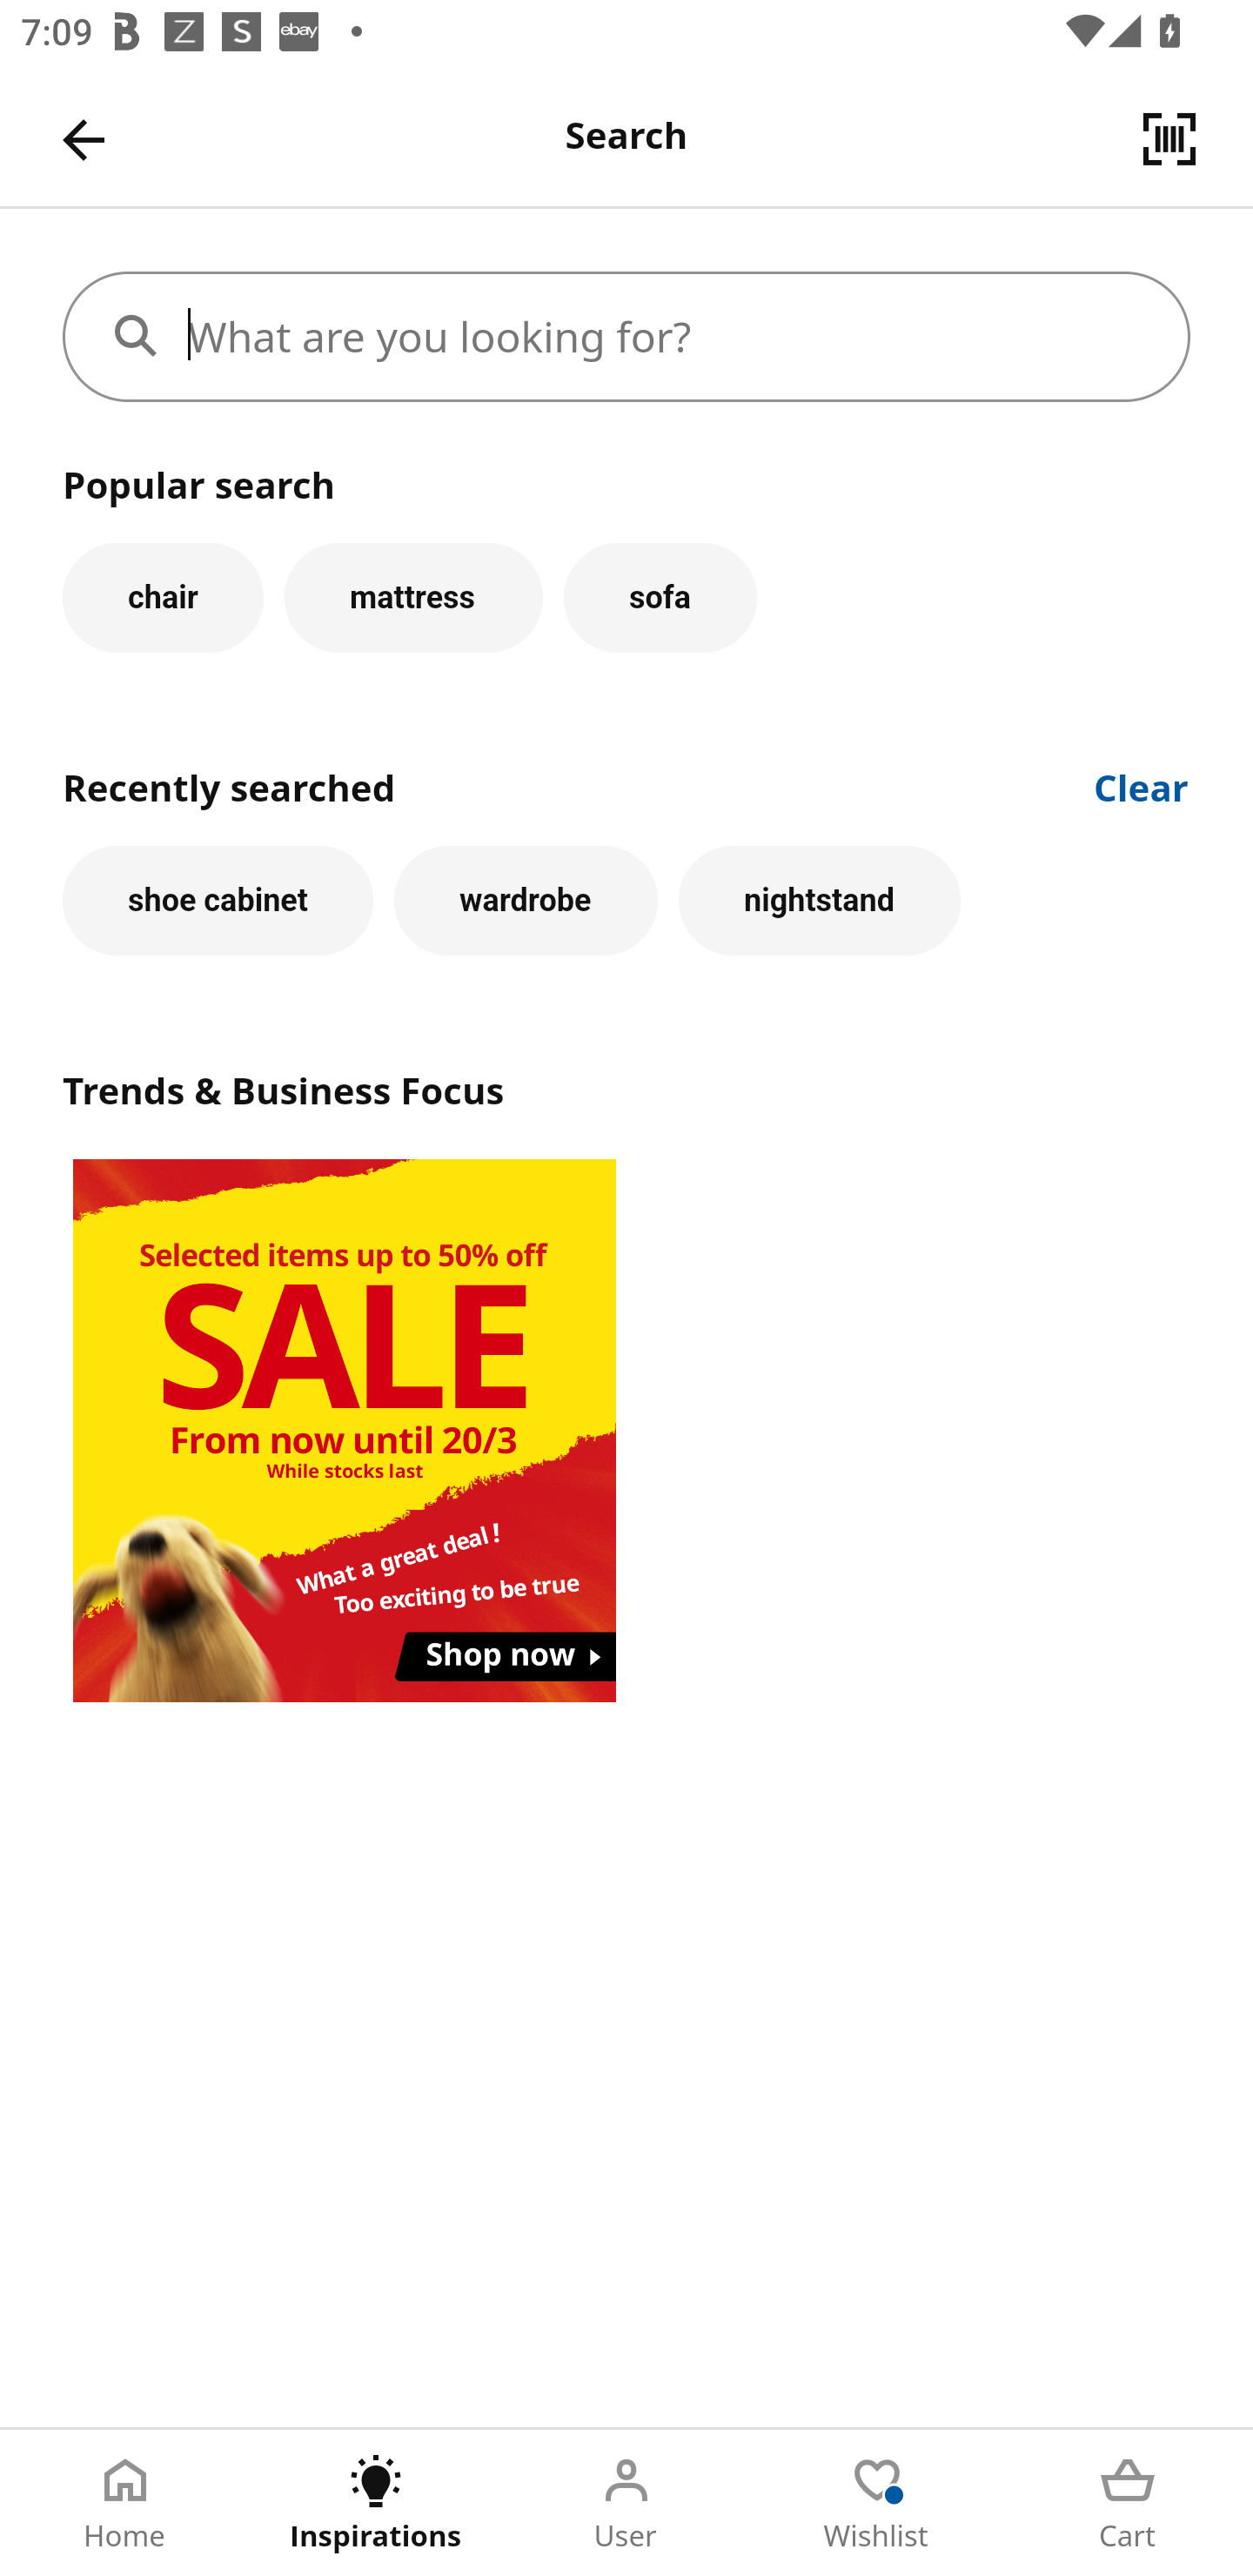 This screenshot has width=1253, height=2576. I want to click on Home
Tab 1 of 5, so click(125, 2503).